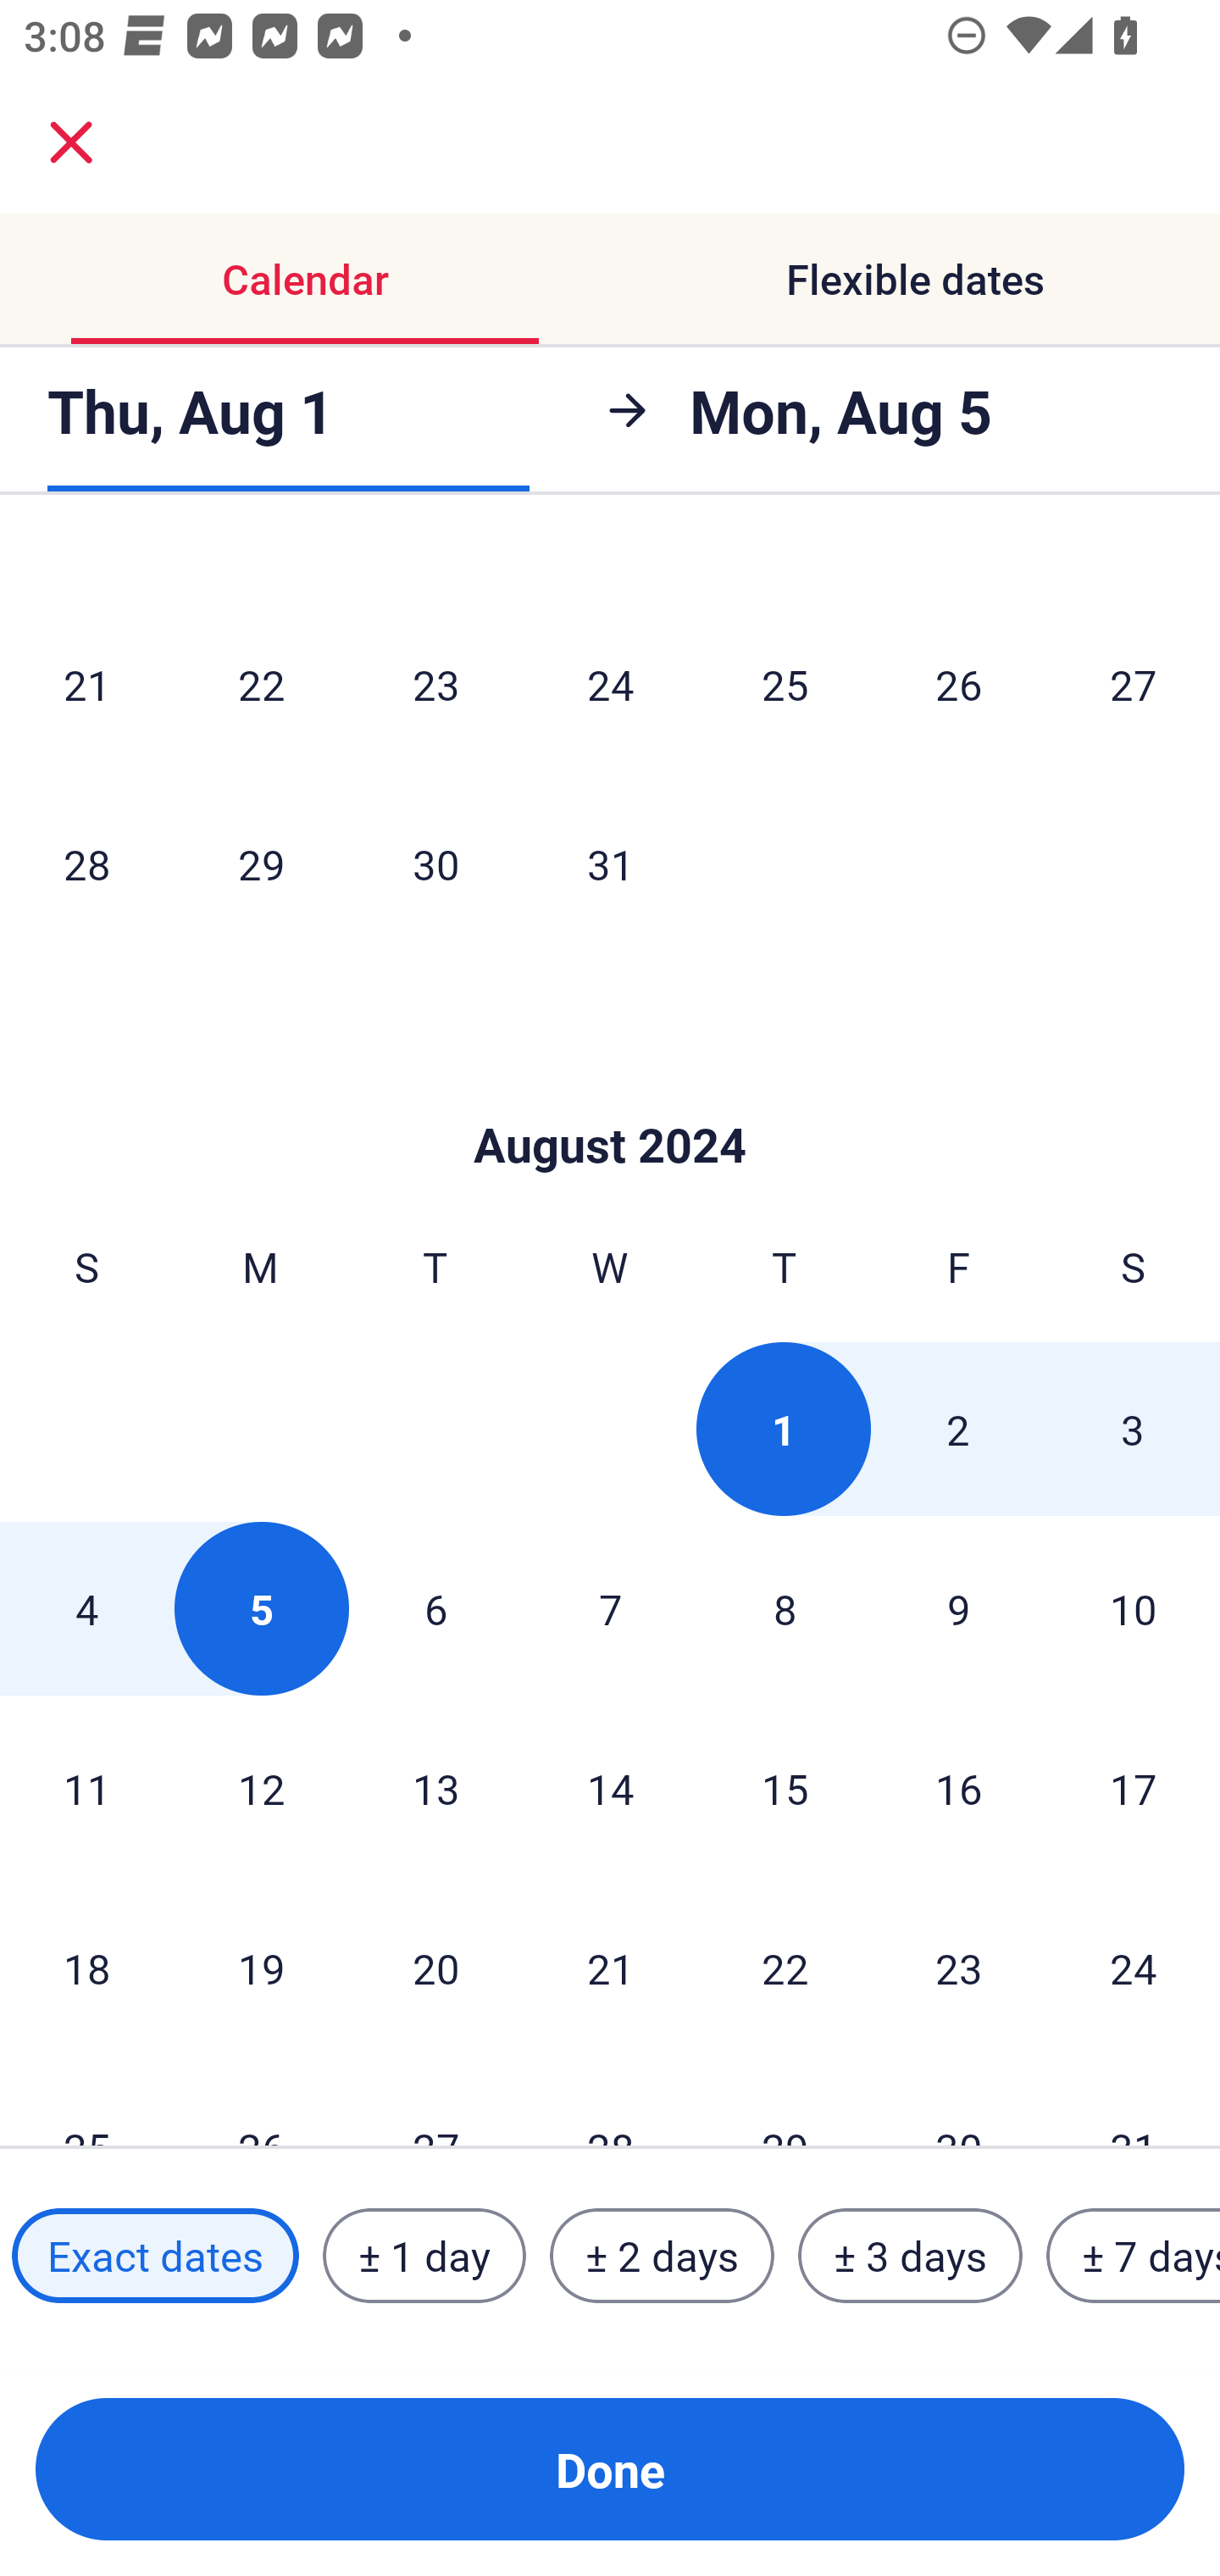 The width and height of the screenshot is (1220, 2576). Describe the element at coordinates (610, 1608) in the screenshot. I see `7 Wednesday, August 7, 2024` at that location.